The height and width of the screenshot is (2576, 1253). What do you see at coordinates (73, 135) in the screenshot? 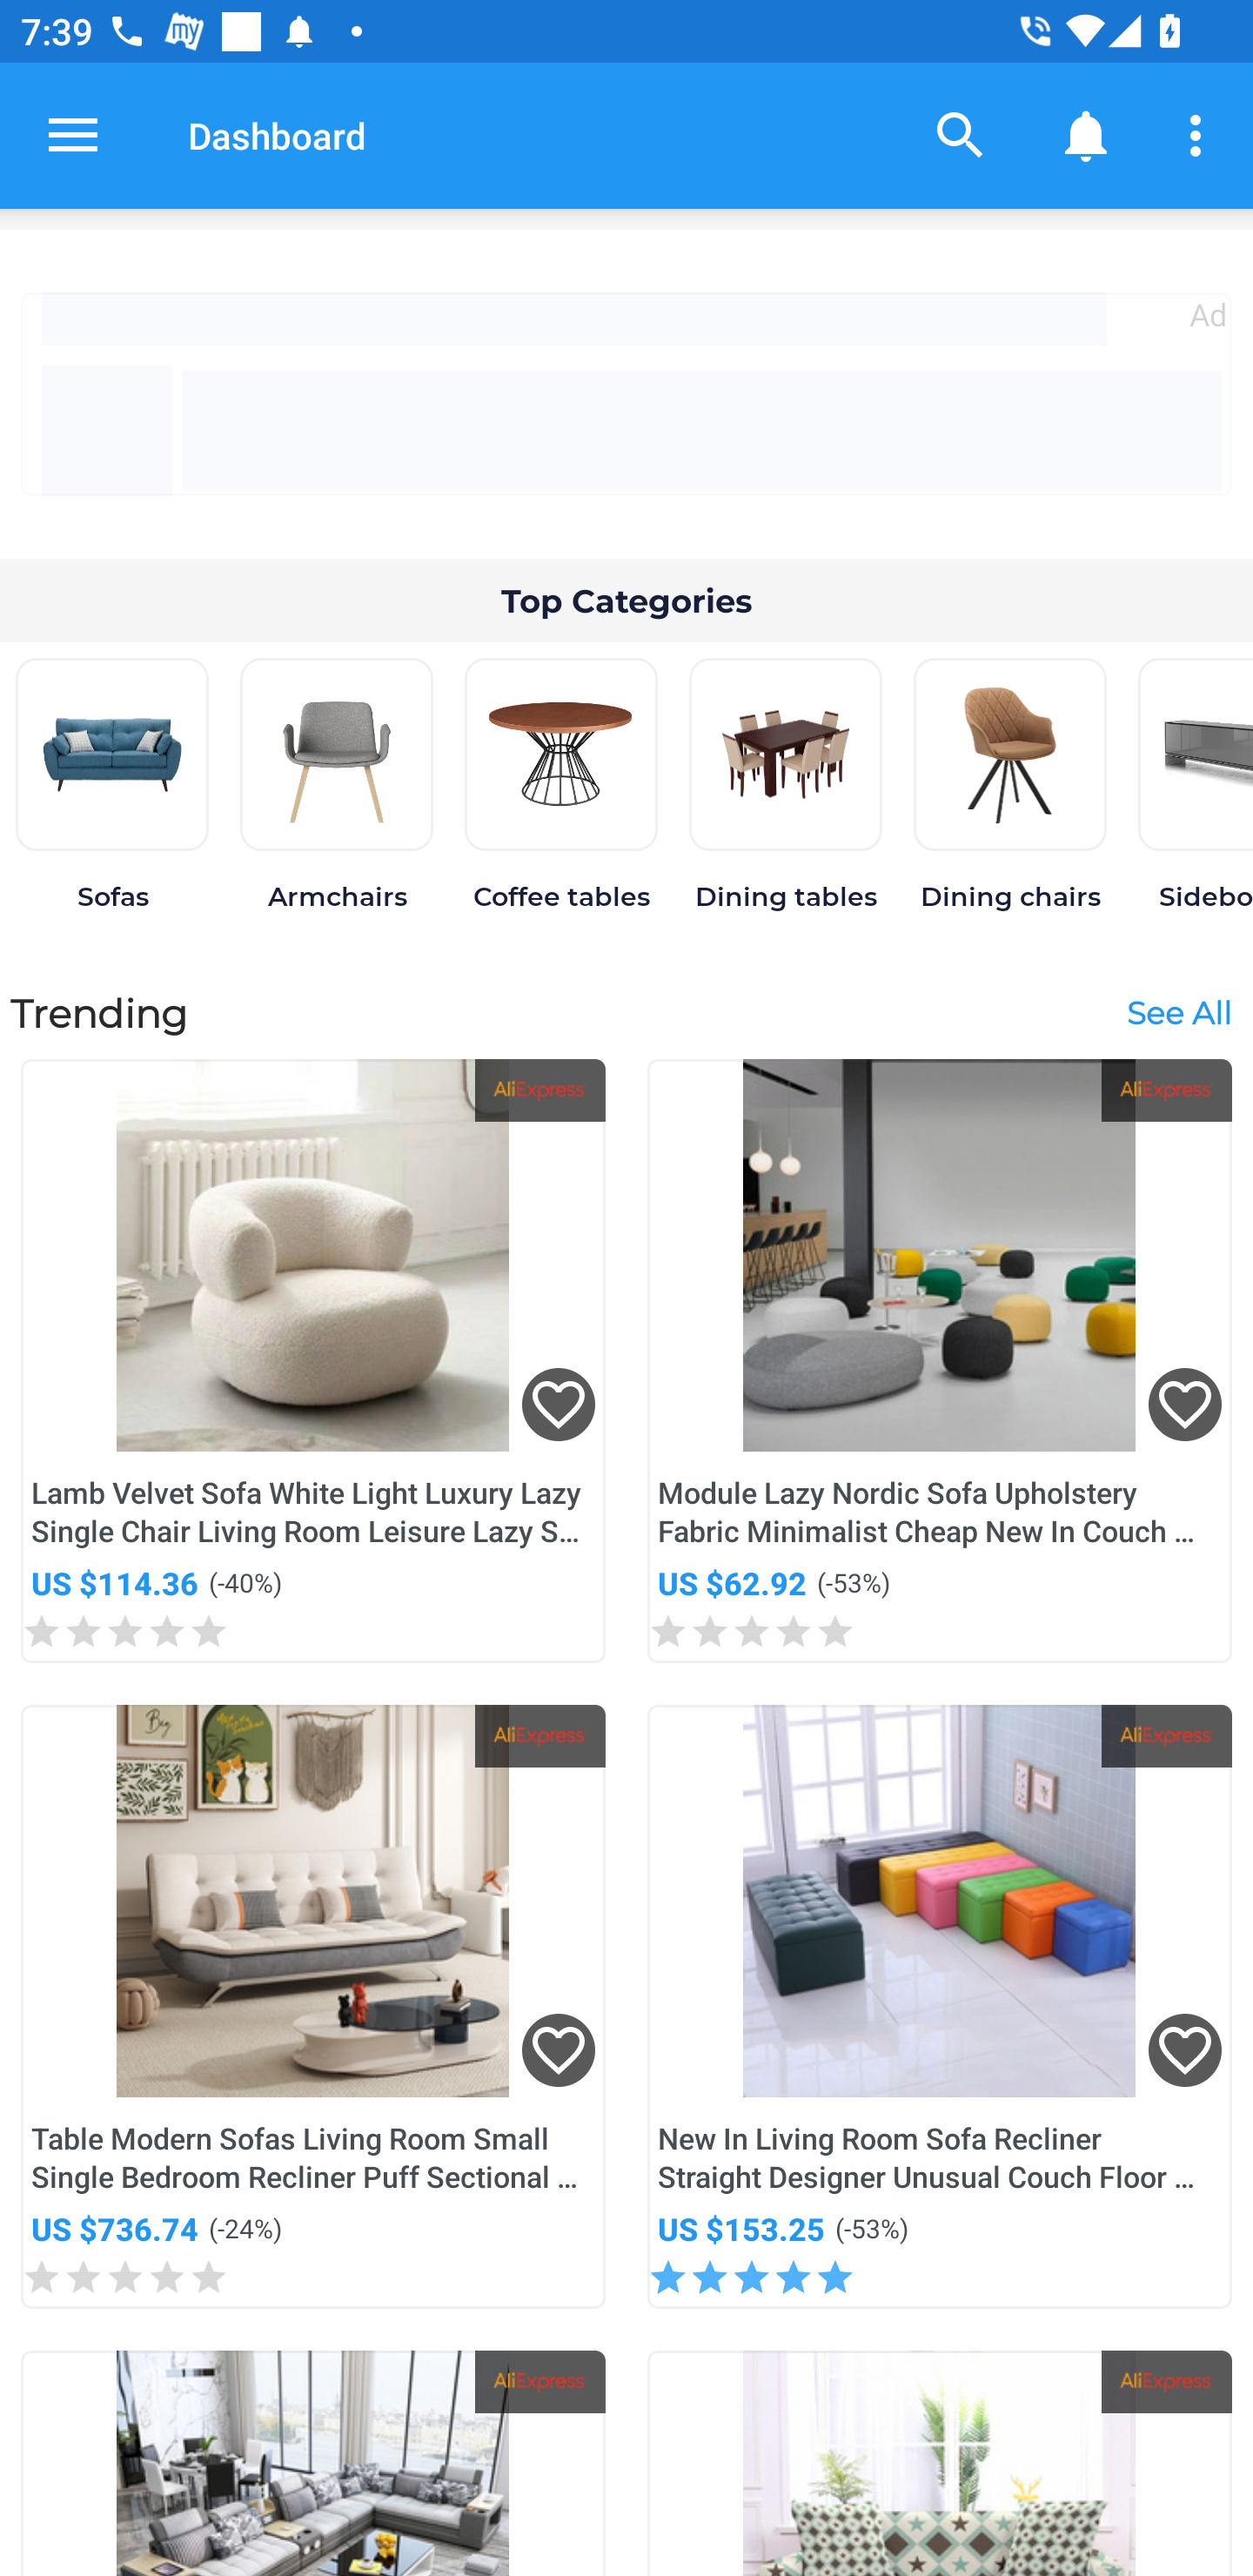
I see `Open navigation drawer` at bounding box center [73, 135].